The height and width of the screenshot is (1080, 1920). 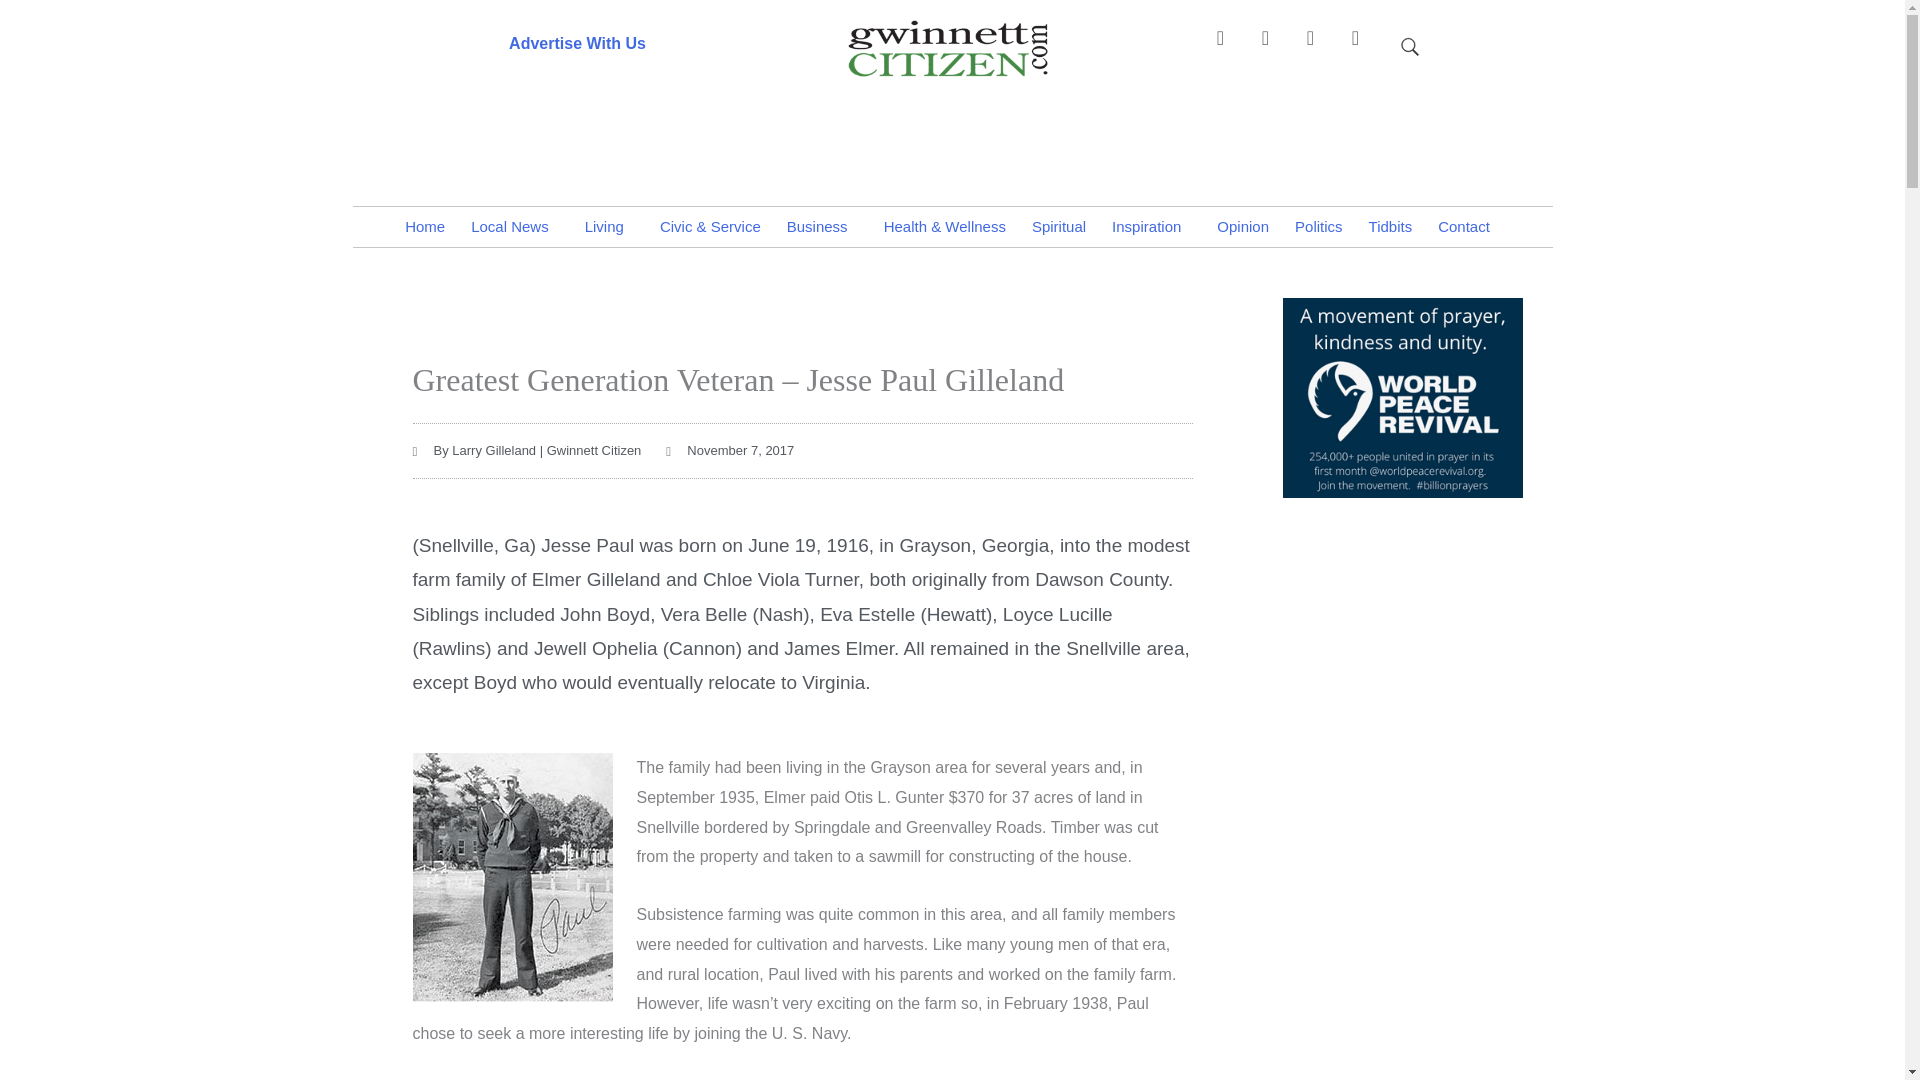 I want to click on Advertisement, so click(x=1402, y=642).